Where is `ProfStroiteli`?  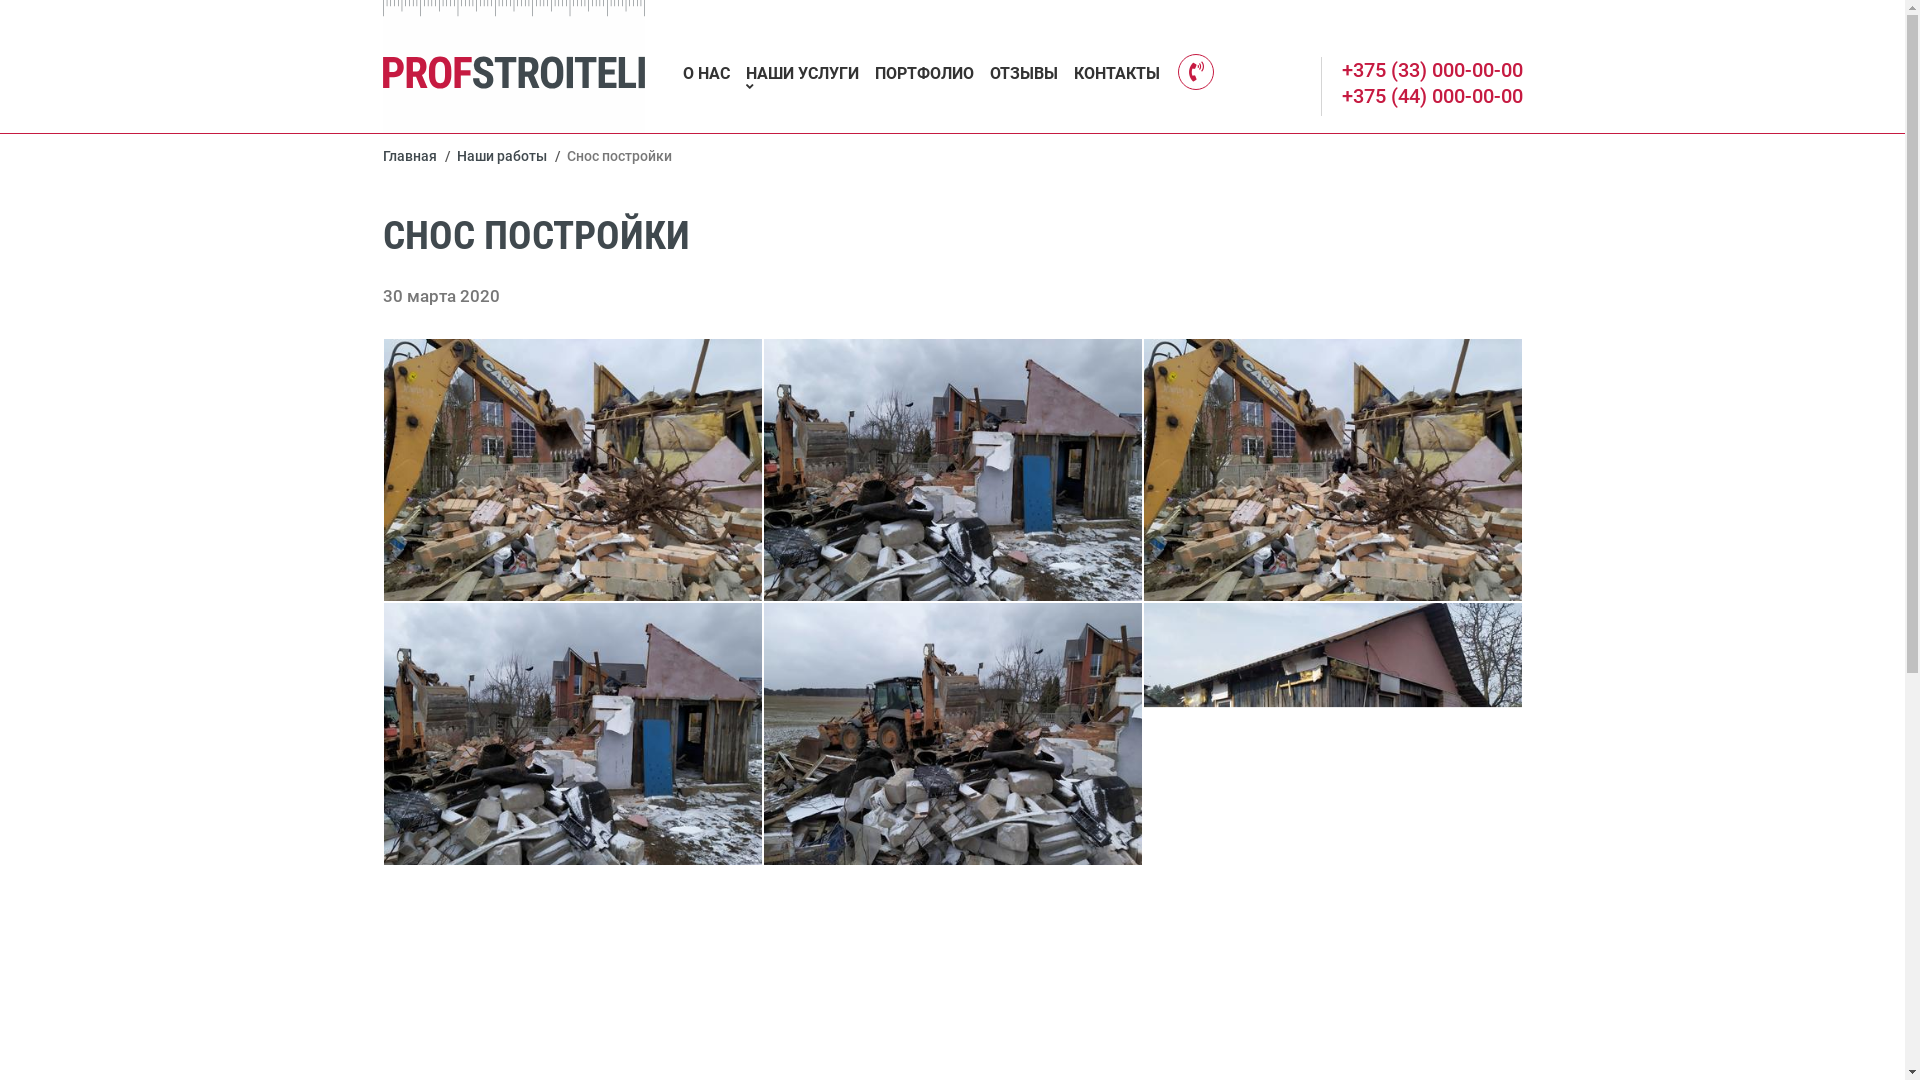
ProfStroiteli is located at coordinates (514, 66).